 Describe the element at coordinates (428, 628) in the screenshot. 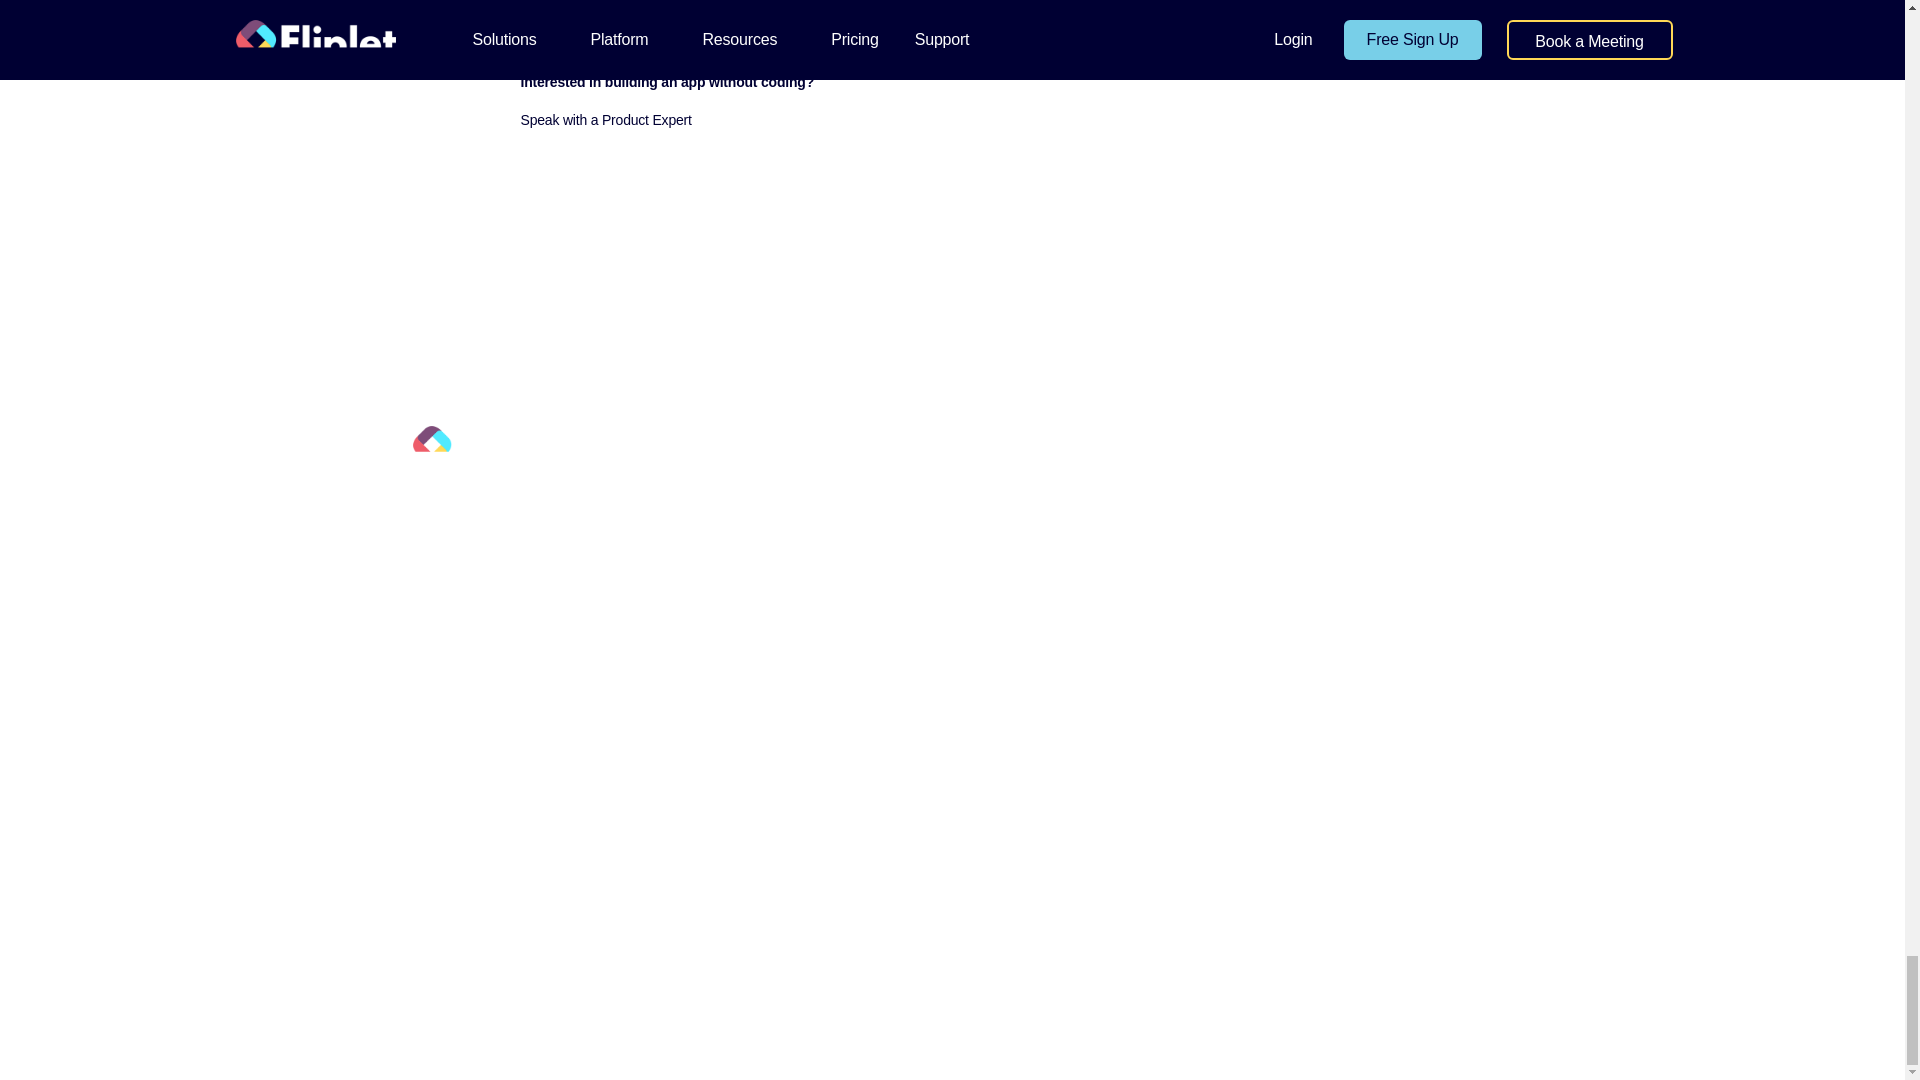

I see `Follow on Facebook` at that location.